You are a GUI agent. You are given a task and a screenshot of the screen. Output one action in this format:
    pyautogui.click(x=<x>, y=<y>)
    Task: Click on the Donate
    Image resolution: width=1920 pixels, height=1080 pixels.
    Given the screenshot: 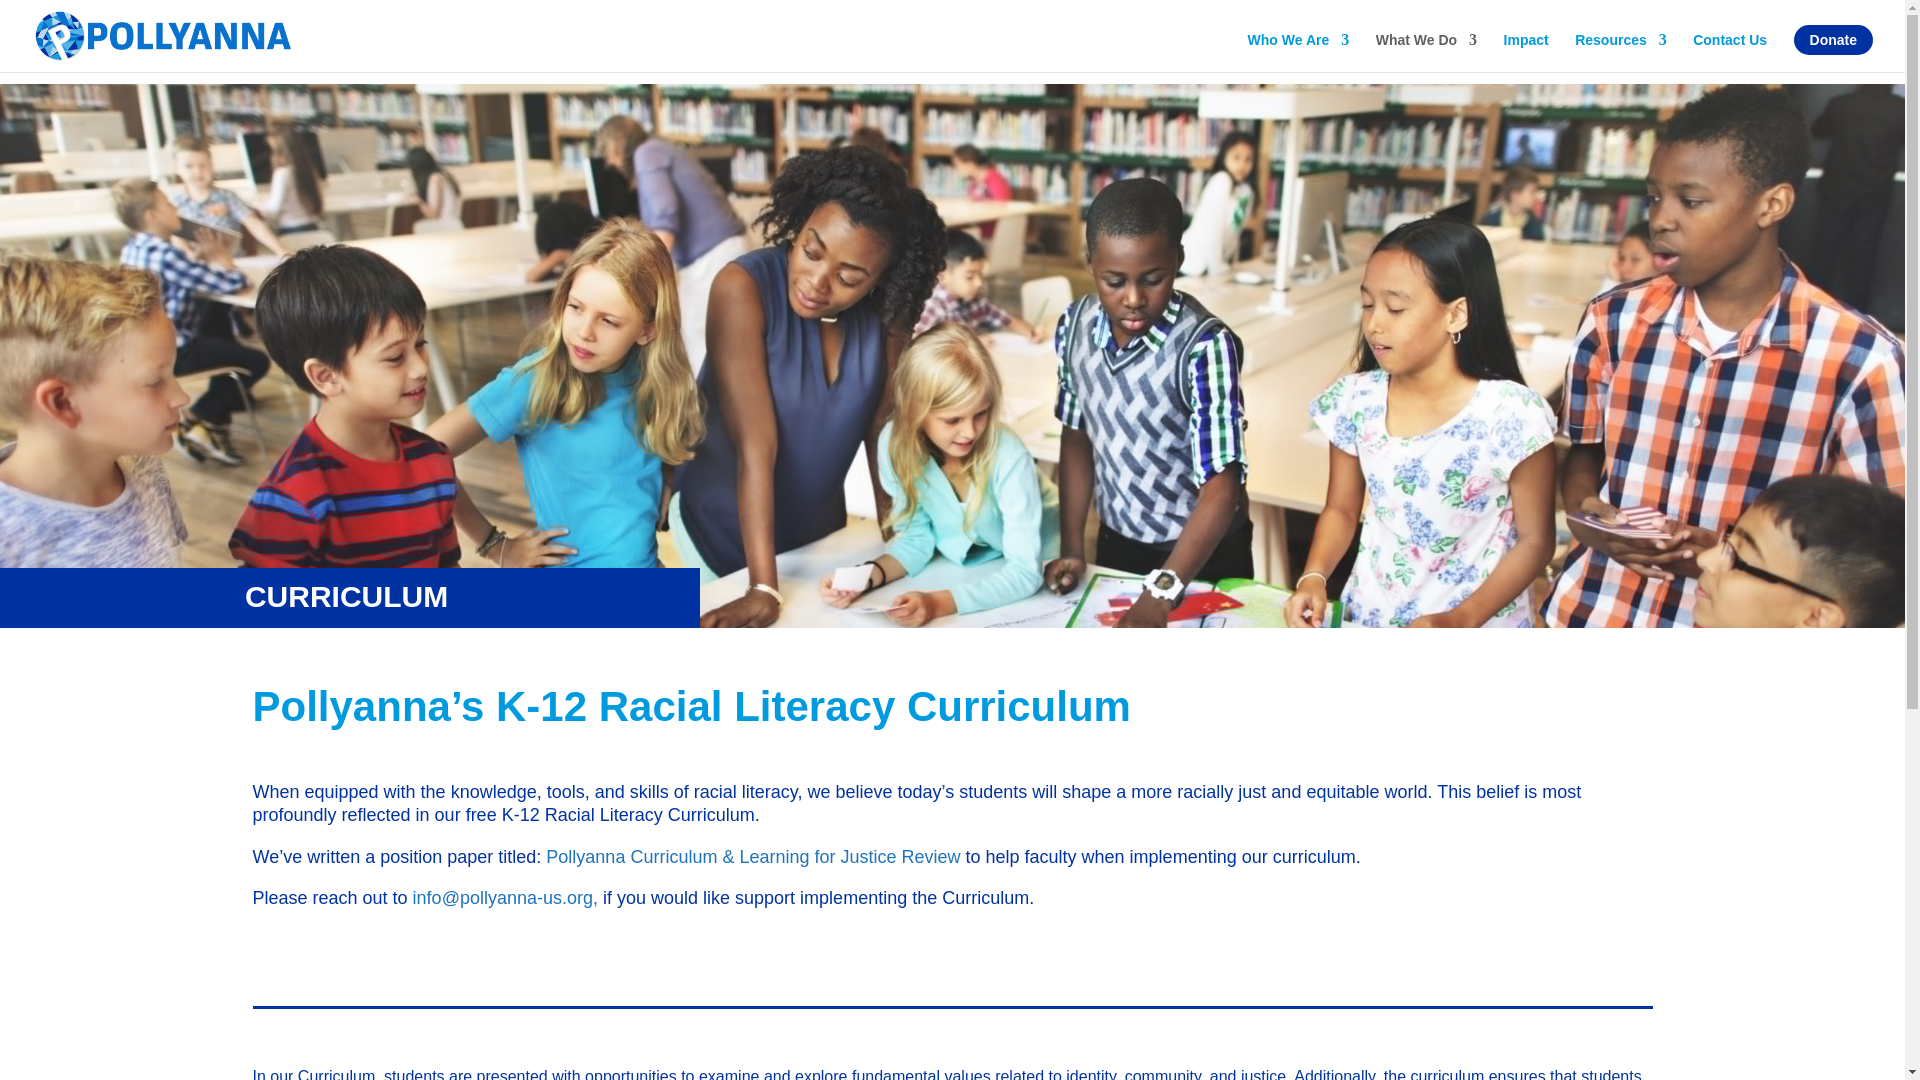 What is the action you would take?
    pyautogui.click(x=1833, y=40)
    